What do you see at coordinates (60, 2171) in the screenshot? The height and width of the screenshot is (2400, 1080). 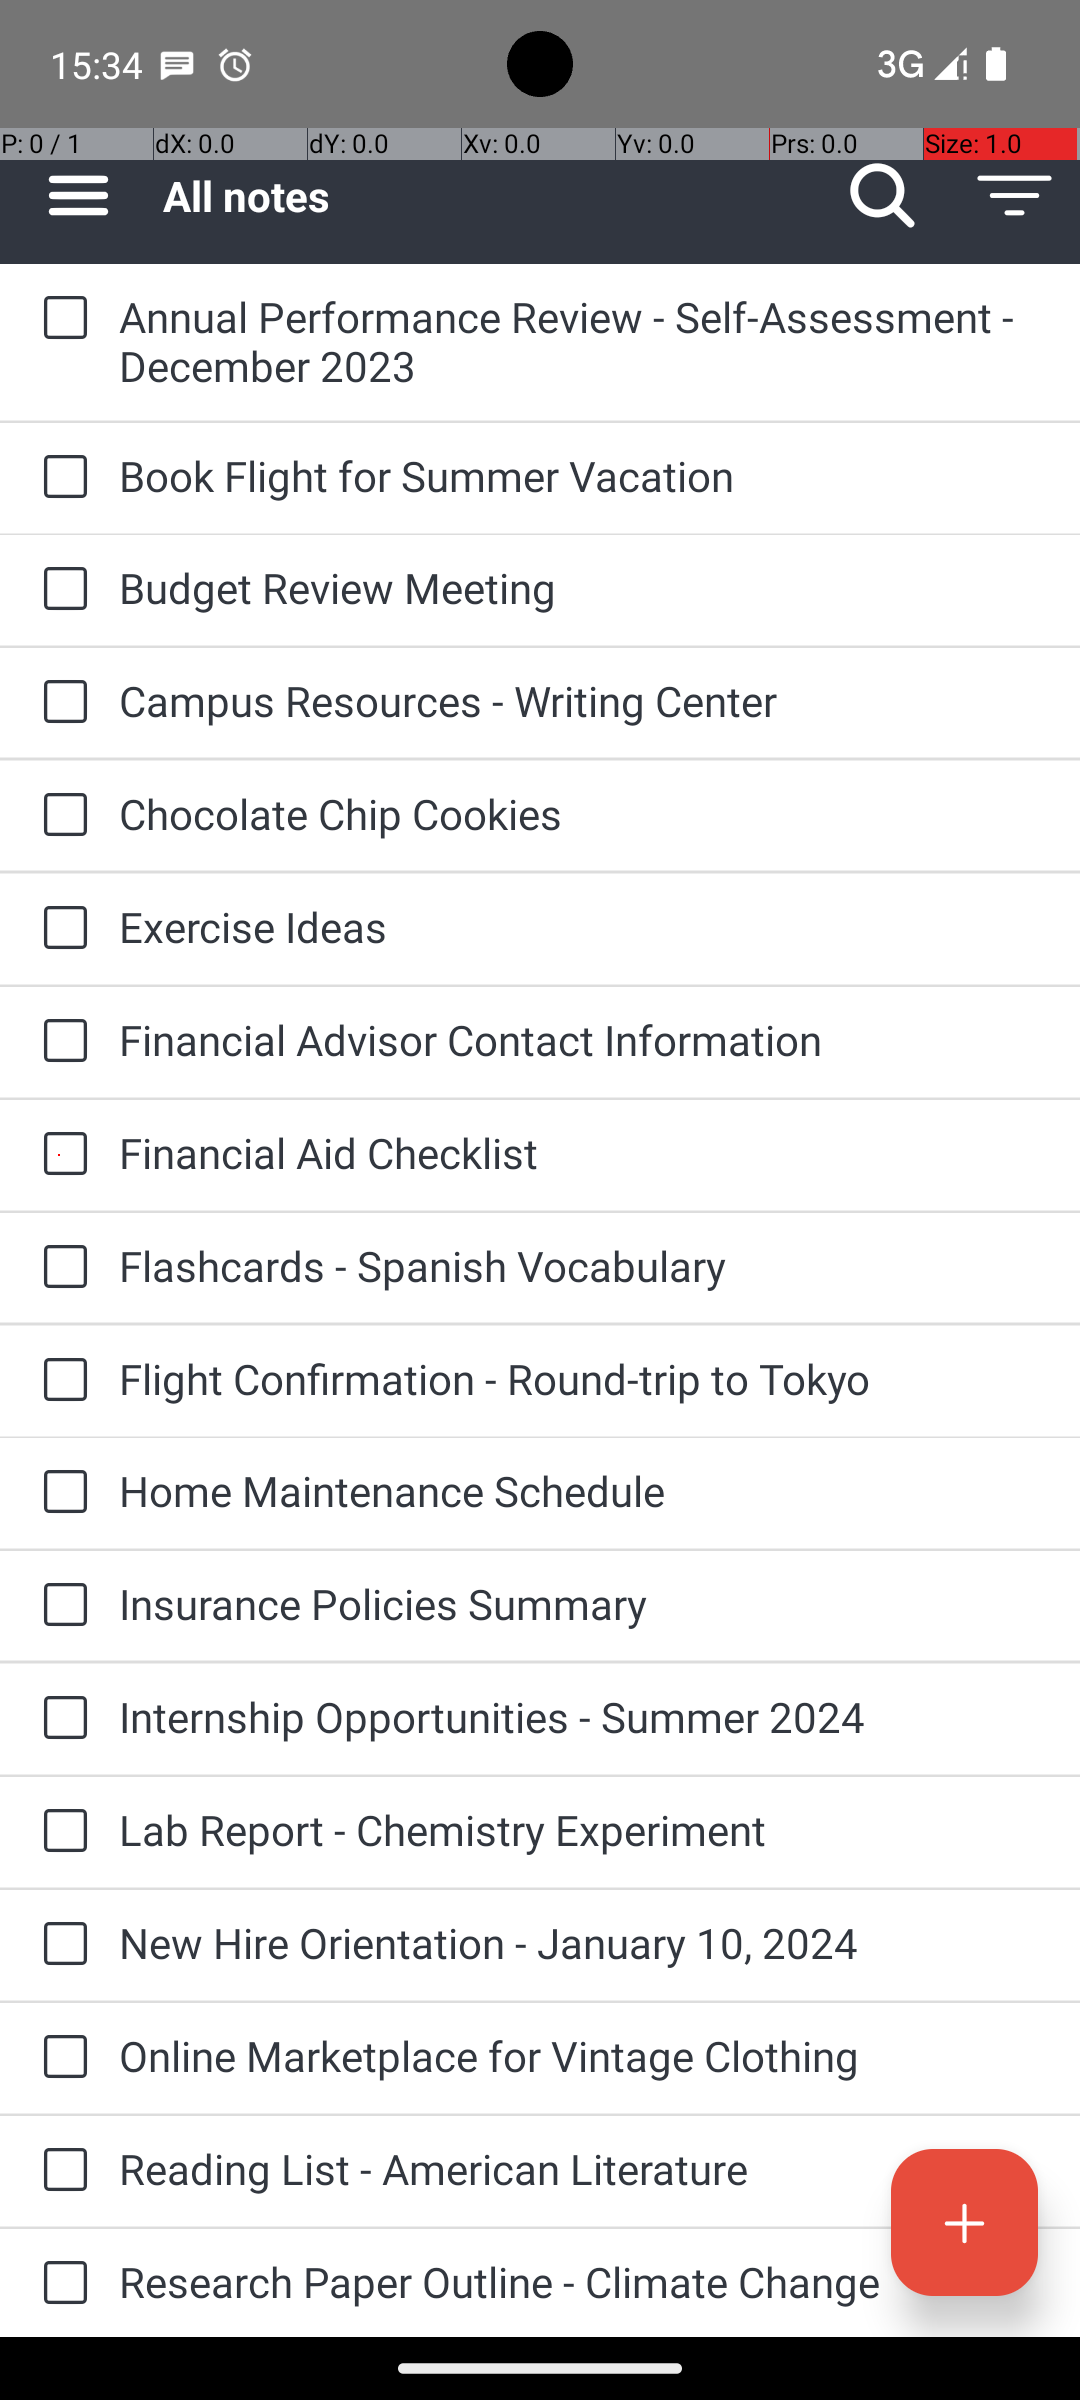 I see `to-do: Reading List - American Literature` at bounding box center [60, 2171].